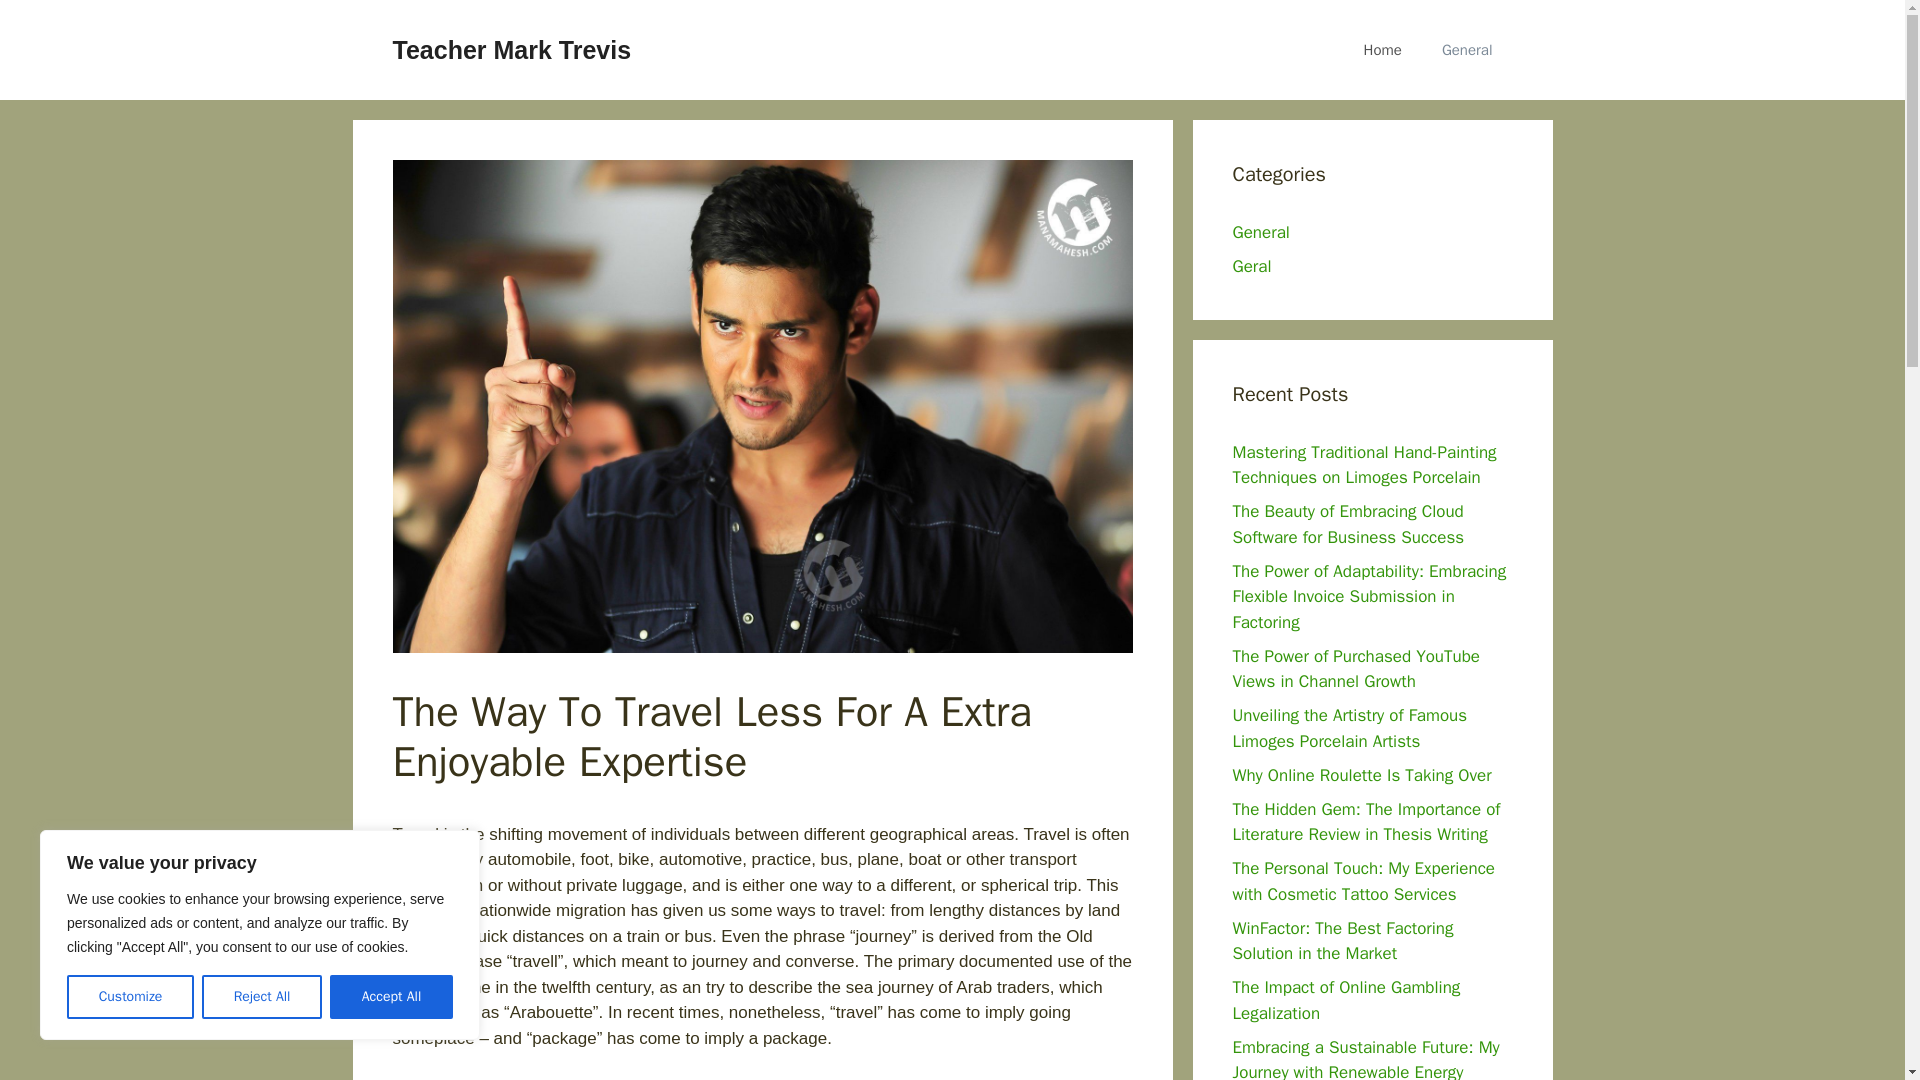  What do you see at coordinates (1383, 50) in the screenshot?
I see `Home` at bounding box center [1383, 50].